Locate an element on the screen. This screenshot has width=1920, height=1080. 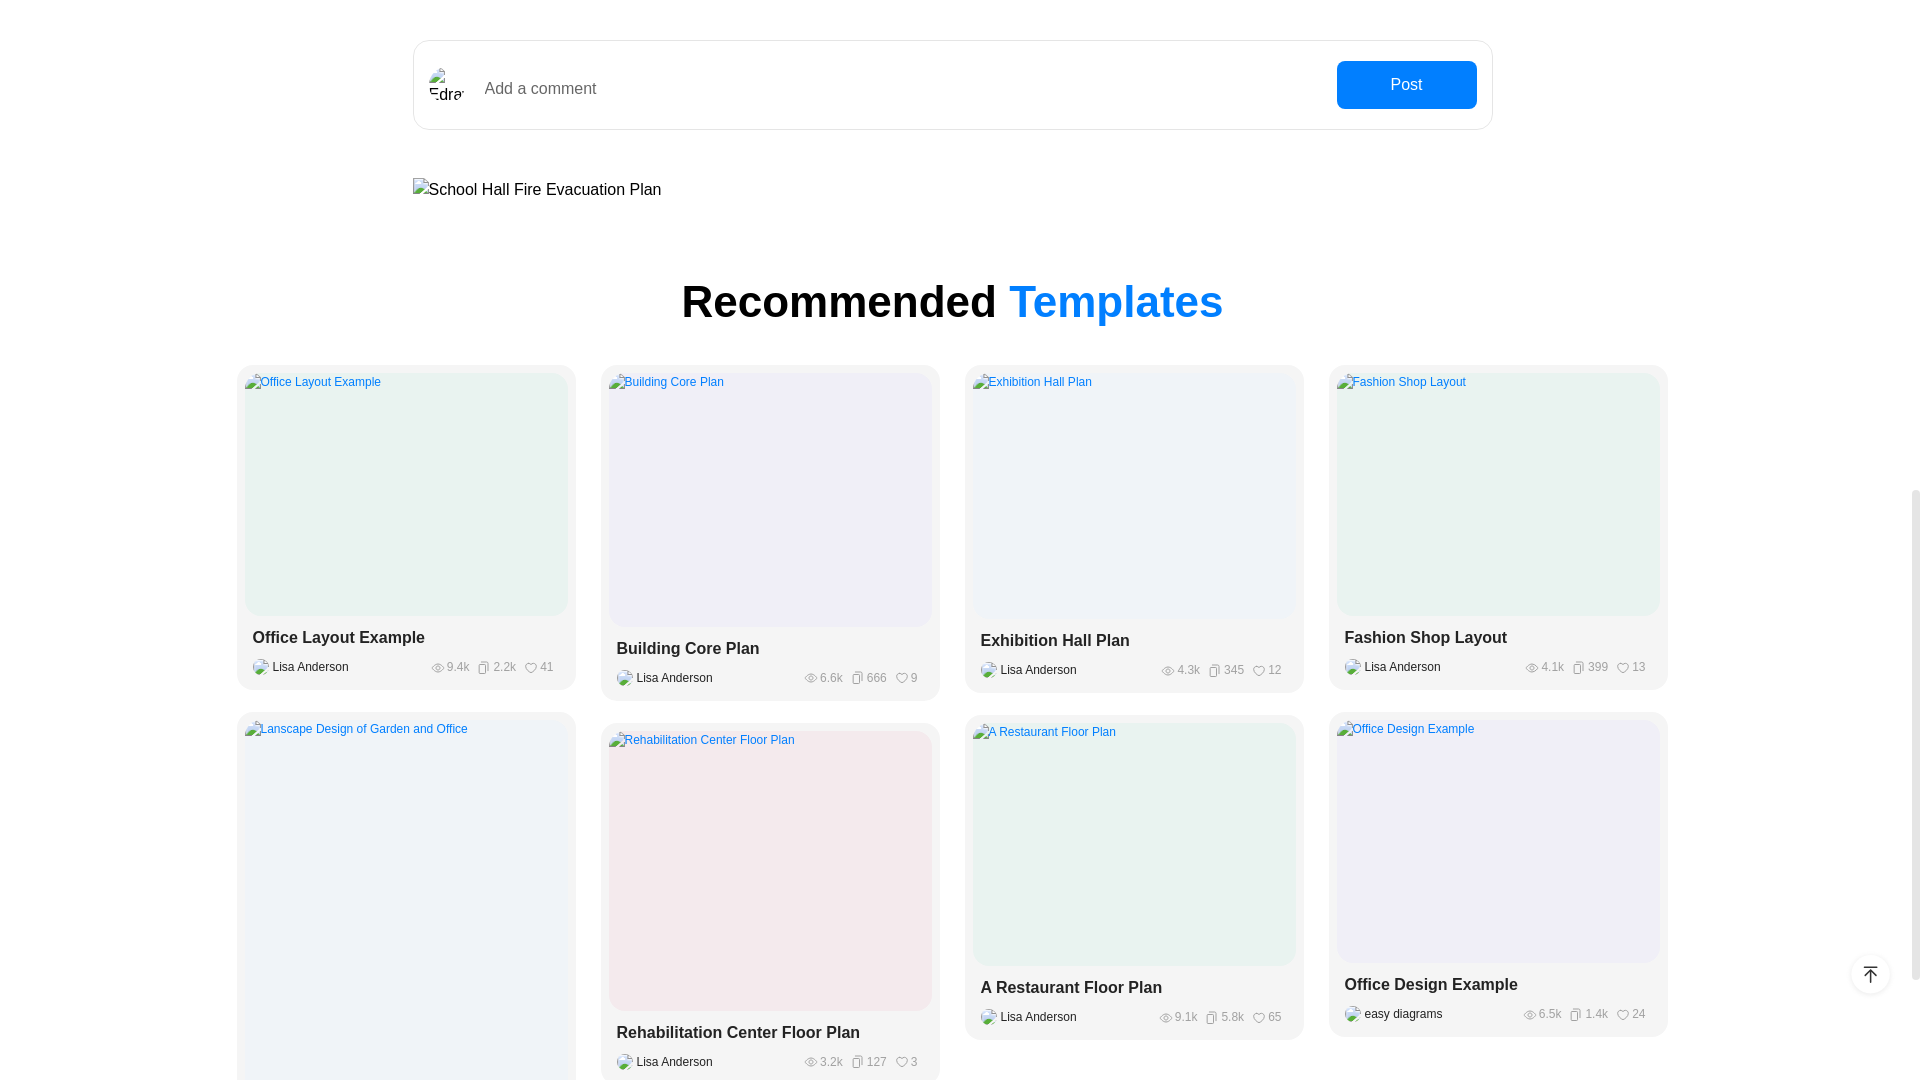
Fashion Shop Layout is located at coordinates (1498, 638).